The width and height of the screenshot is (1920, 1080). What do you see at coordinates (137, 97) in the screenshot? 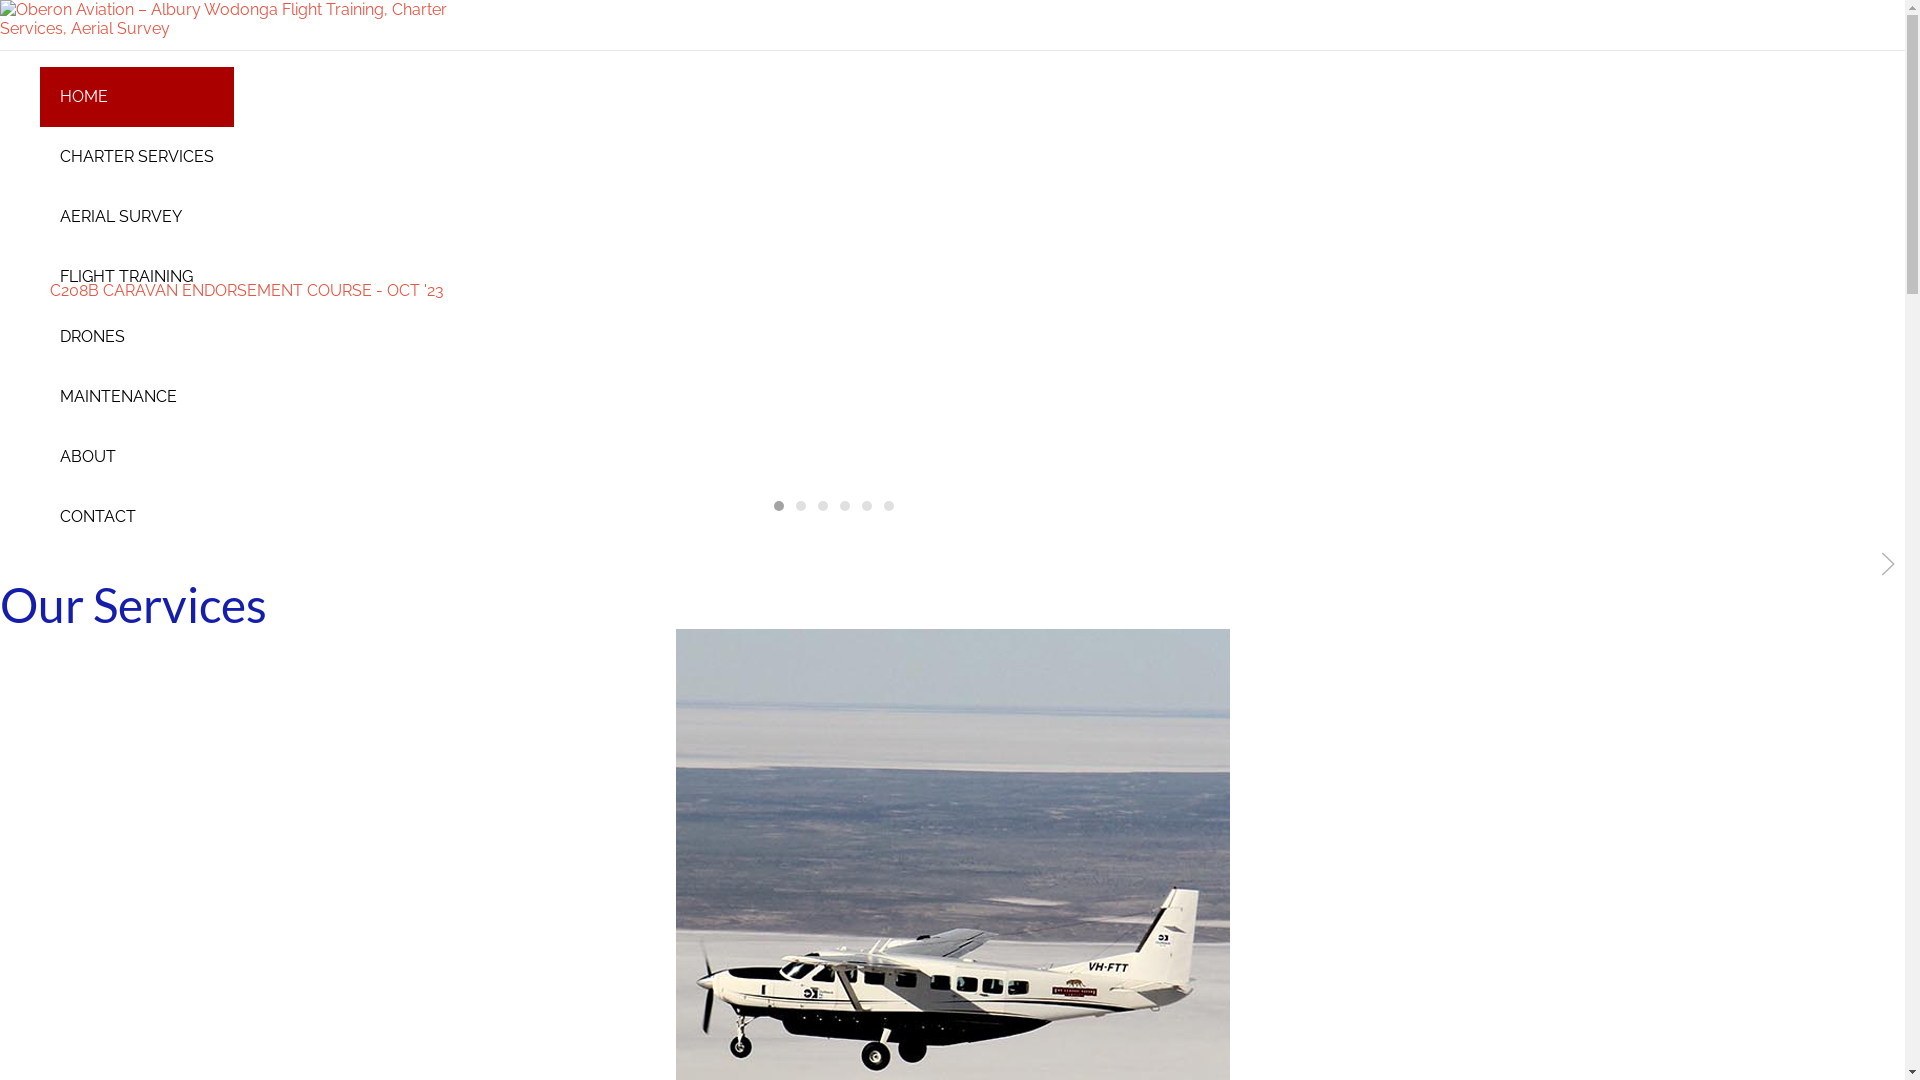
I see `HOME` at bounding box center [137, 97].